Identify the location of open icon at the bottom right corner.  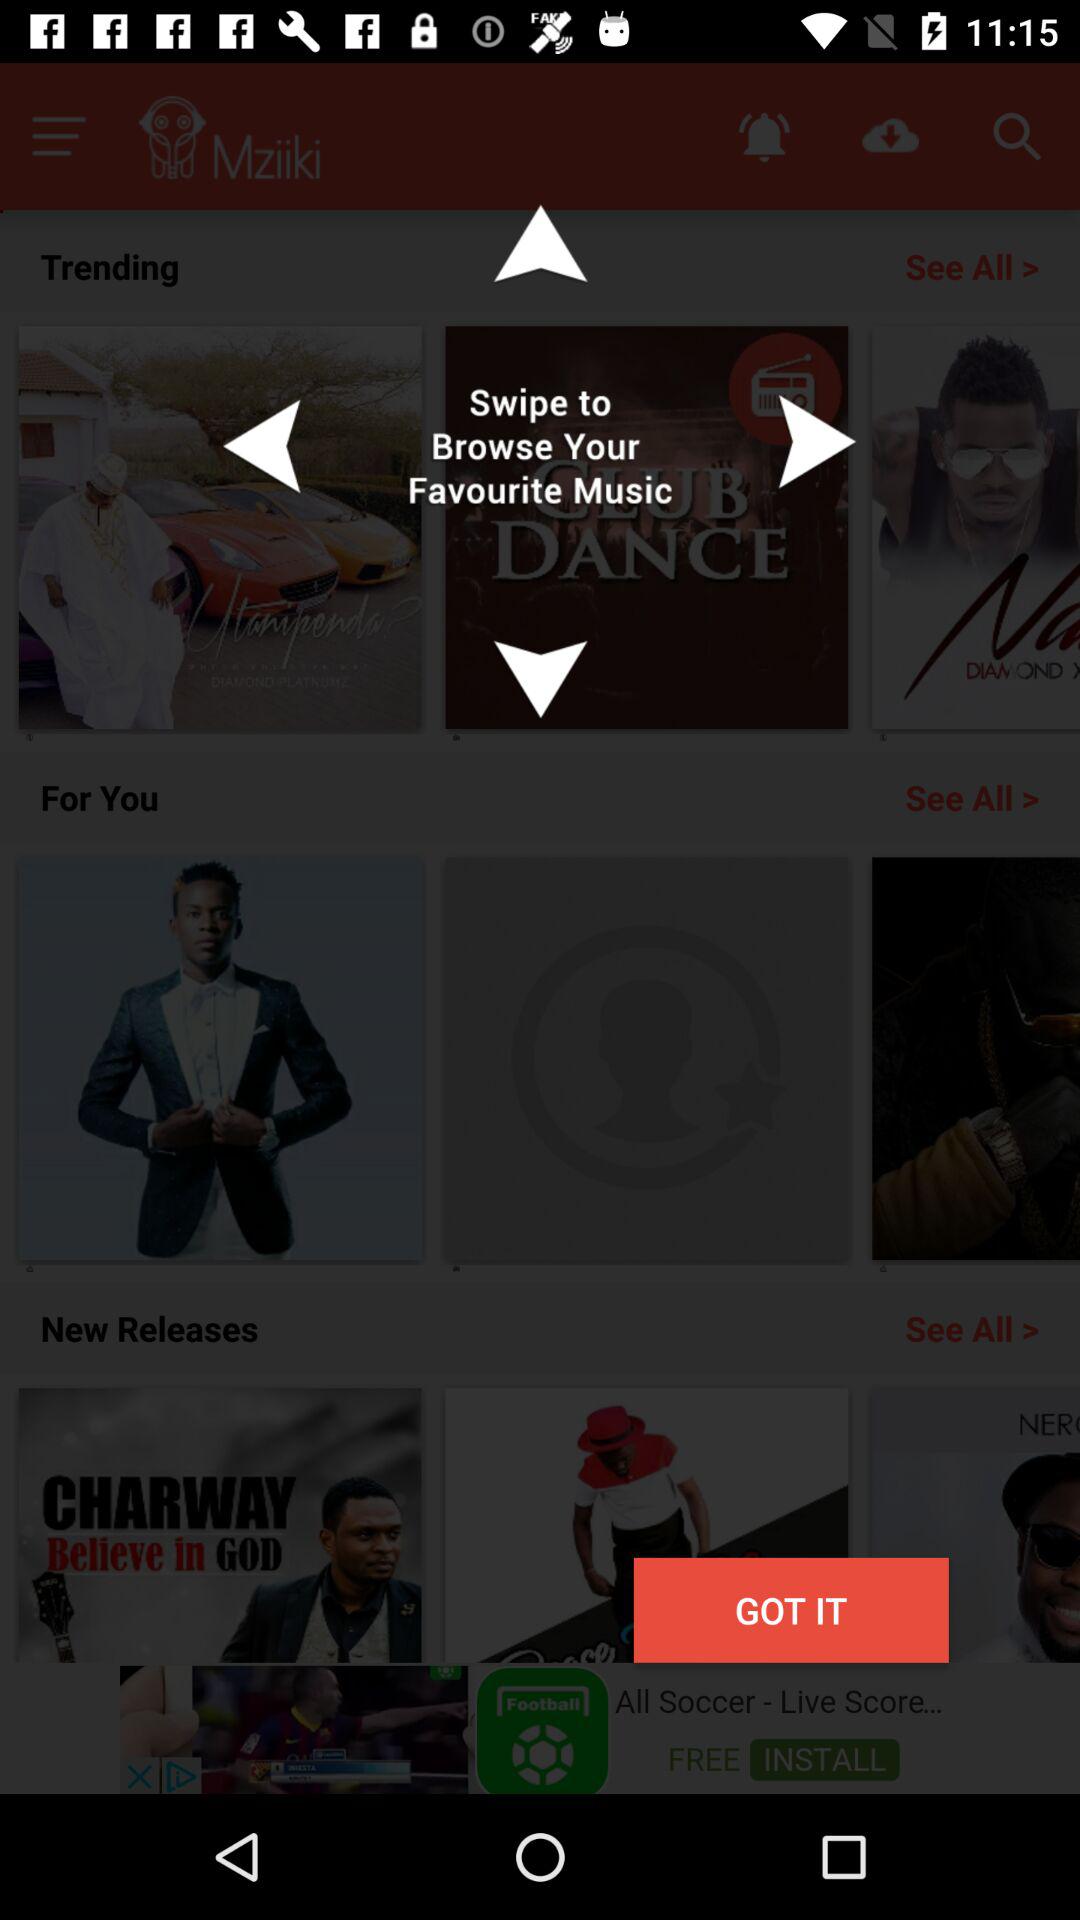
(790, 1610).